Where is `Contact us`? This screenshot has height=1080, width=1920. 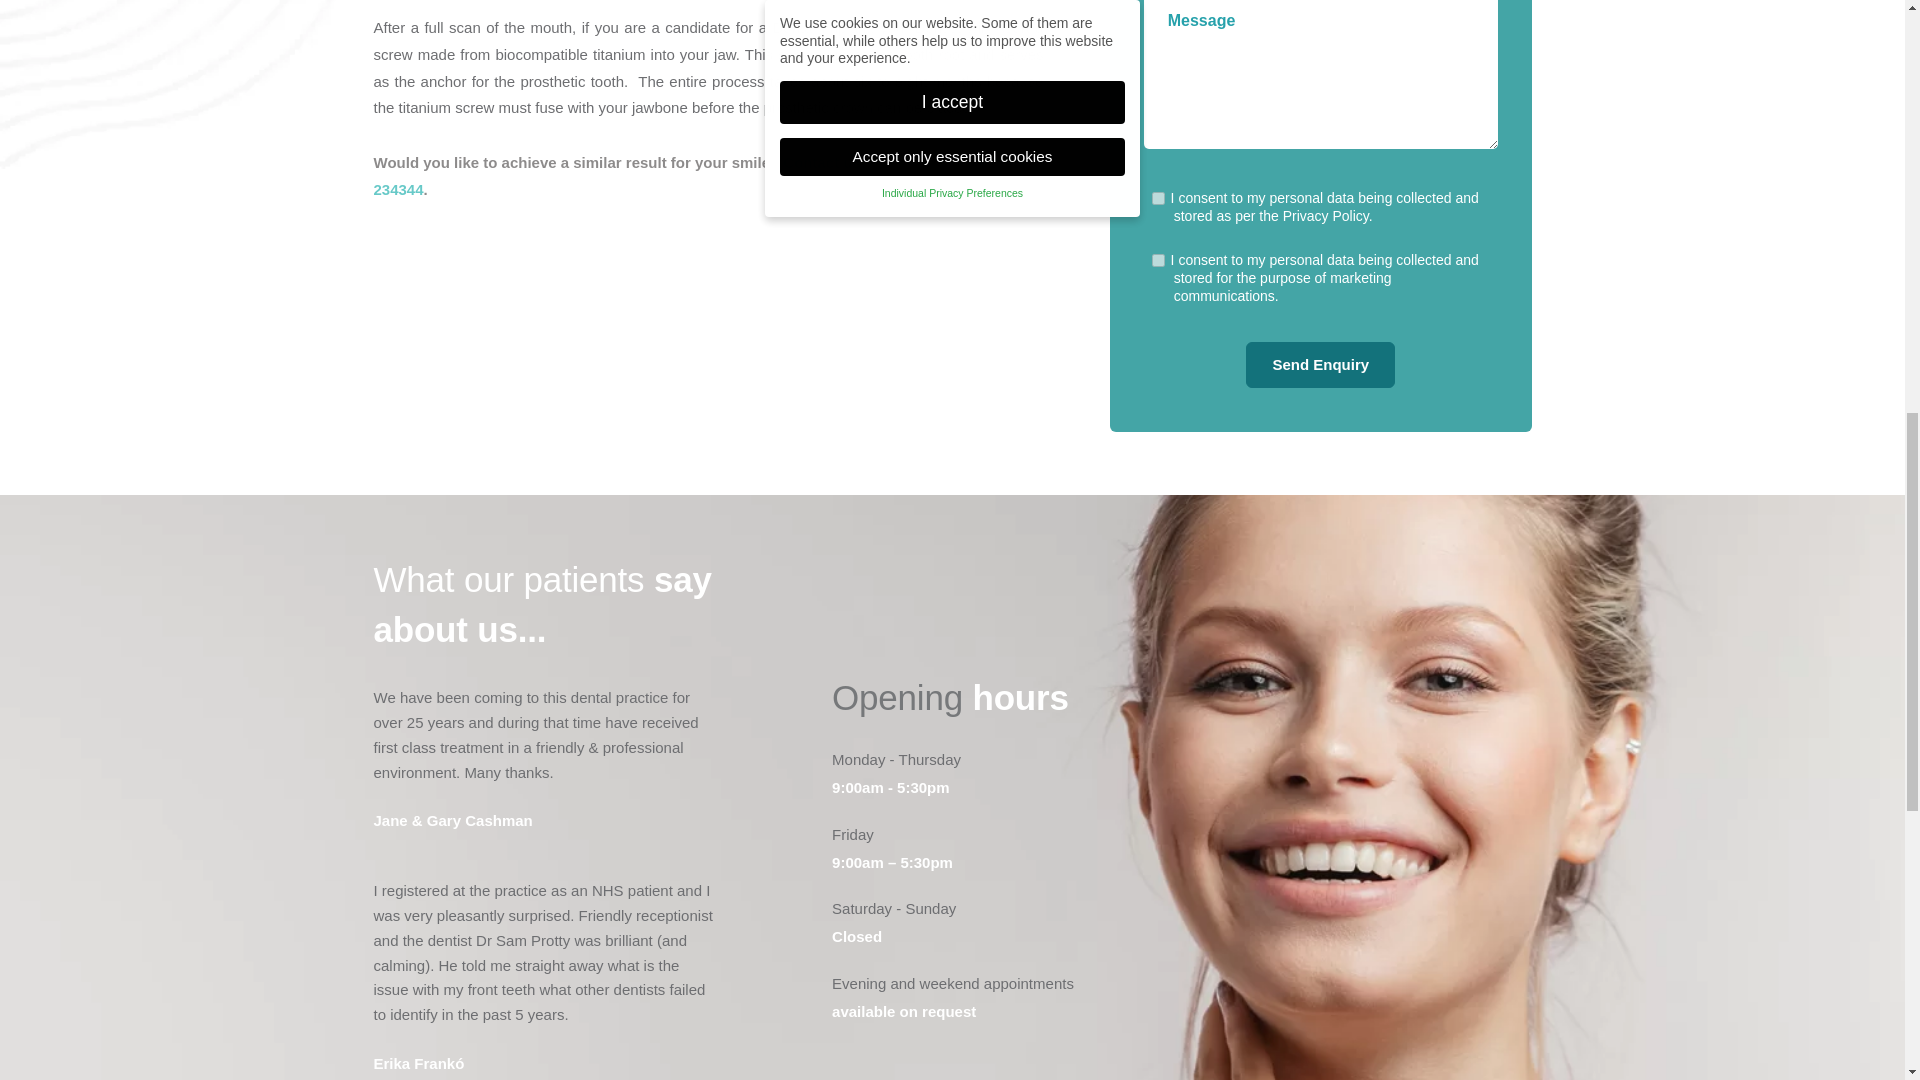 Contact us is located at coordinates (822, 162).